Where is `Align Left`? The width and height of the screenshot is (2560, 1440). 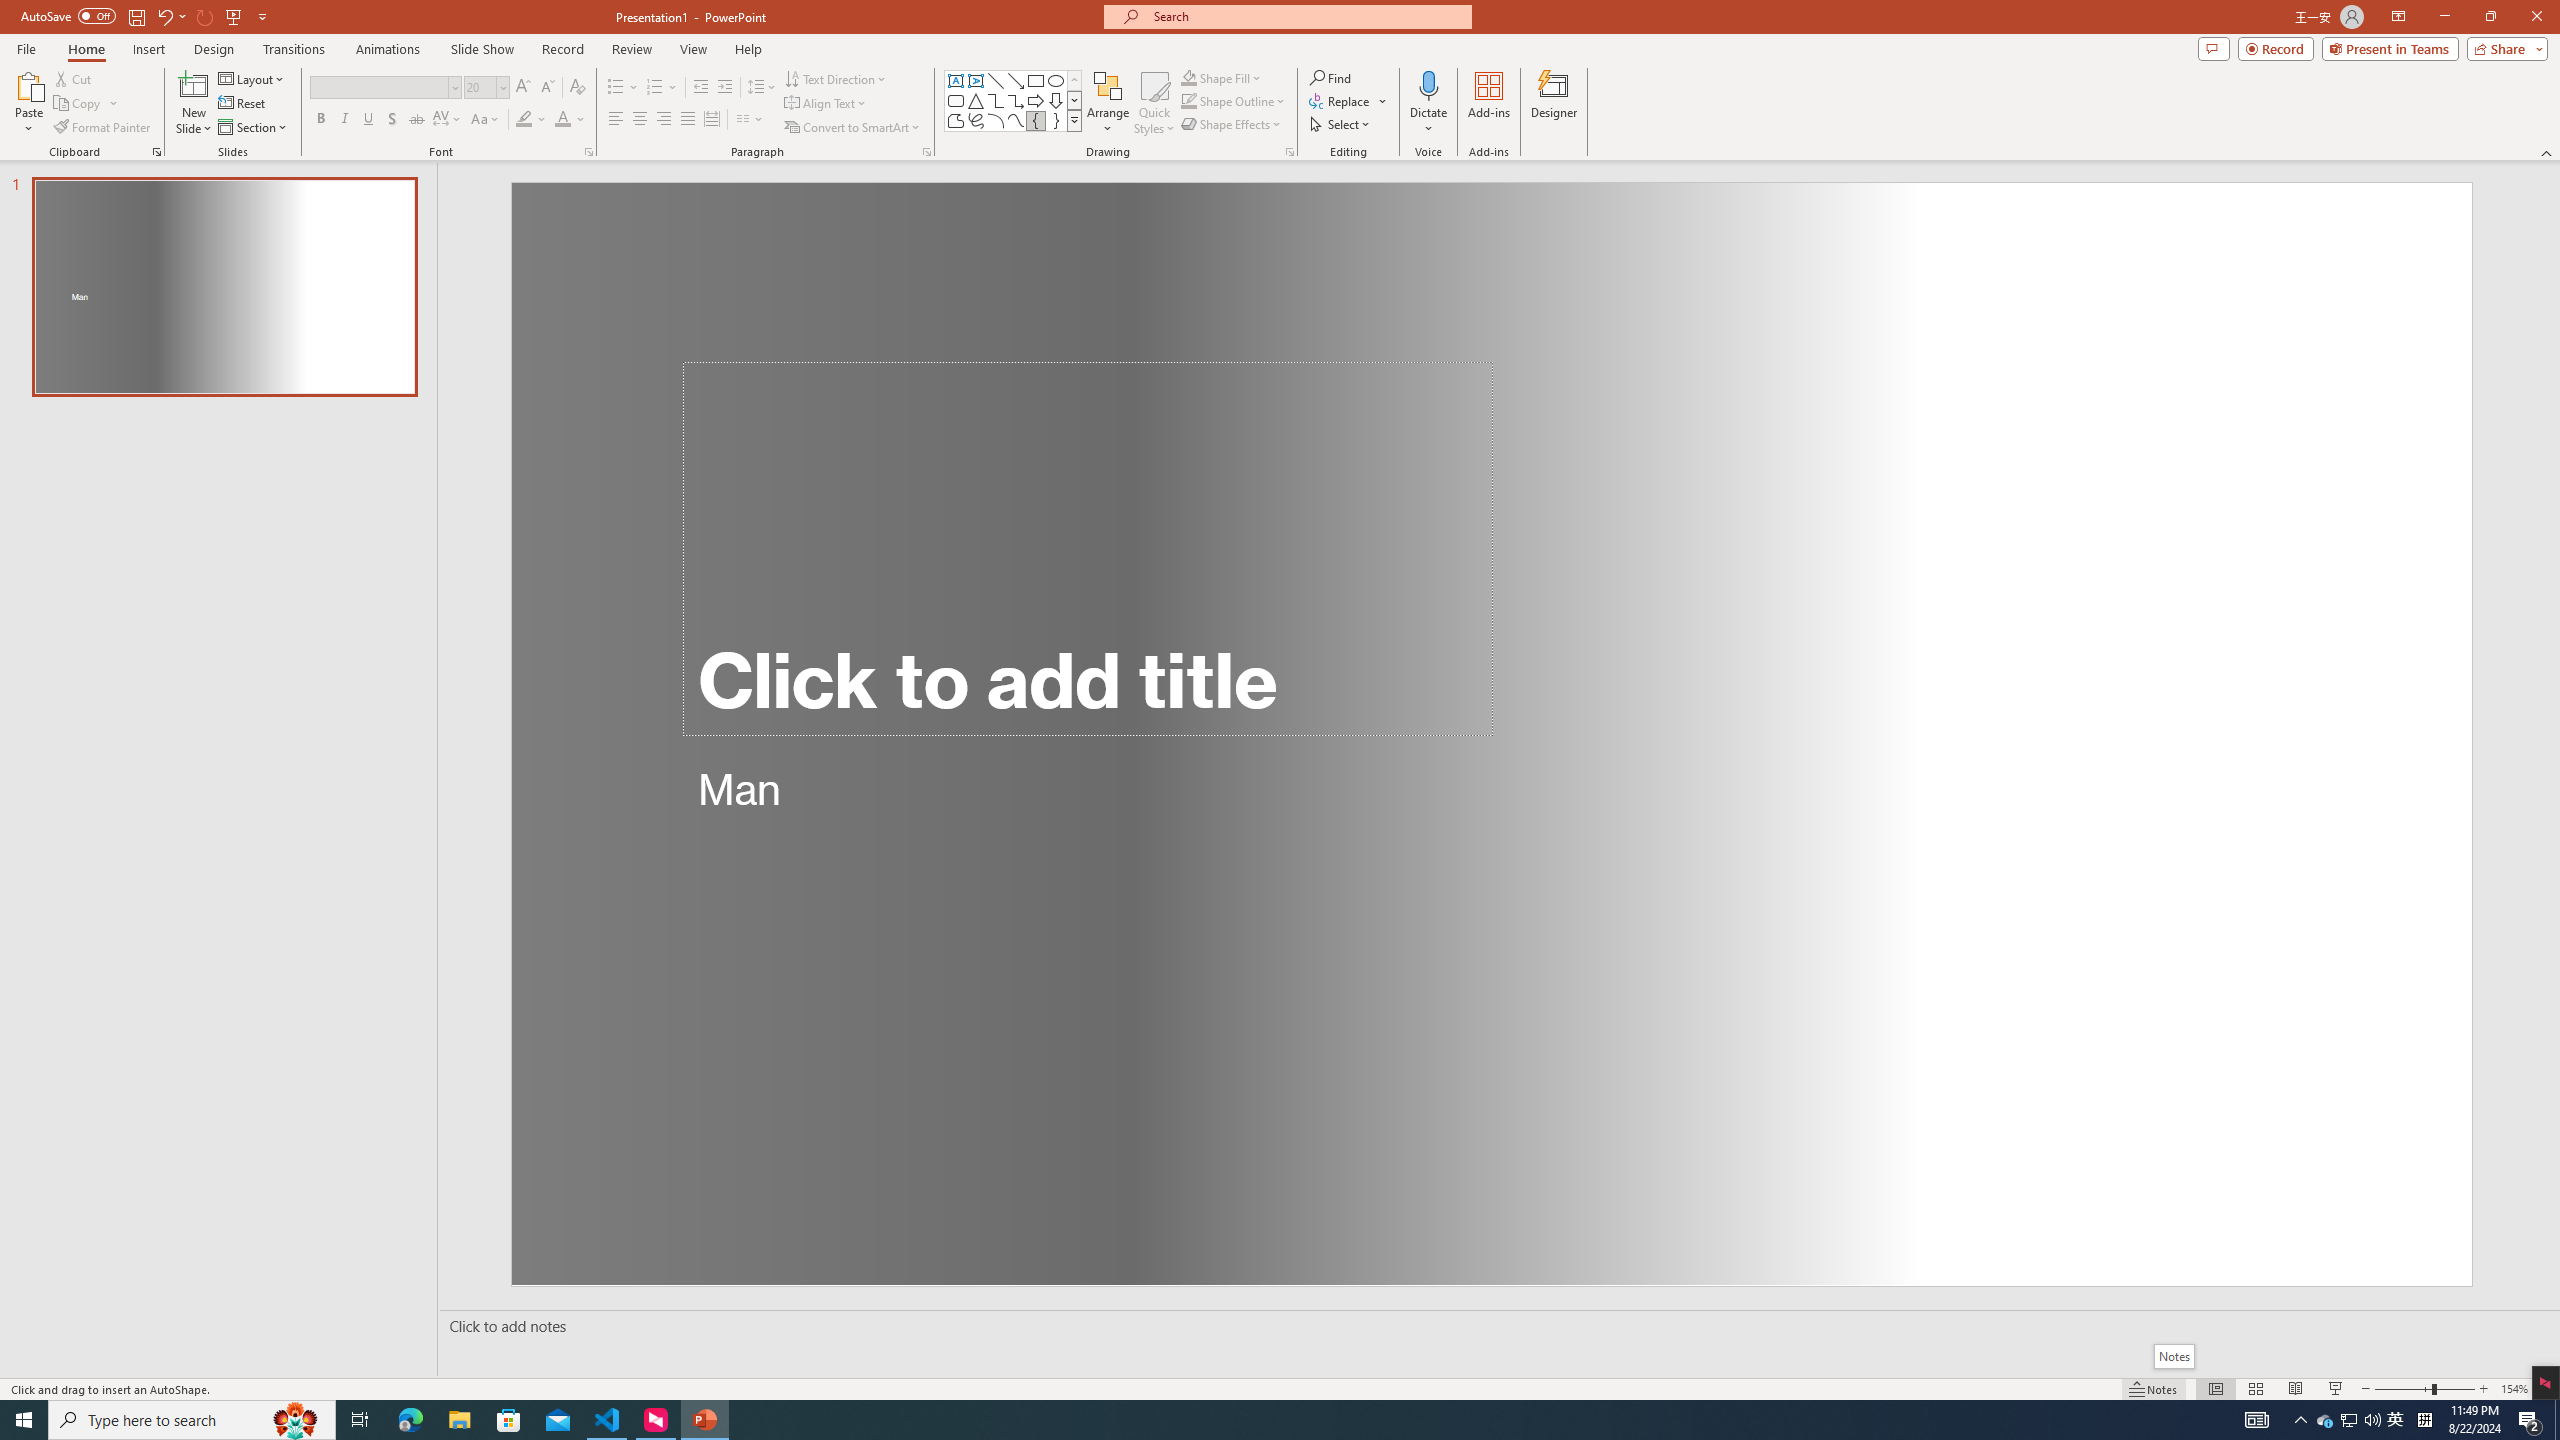
Align Left is located at coordinates (616, 120).